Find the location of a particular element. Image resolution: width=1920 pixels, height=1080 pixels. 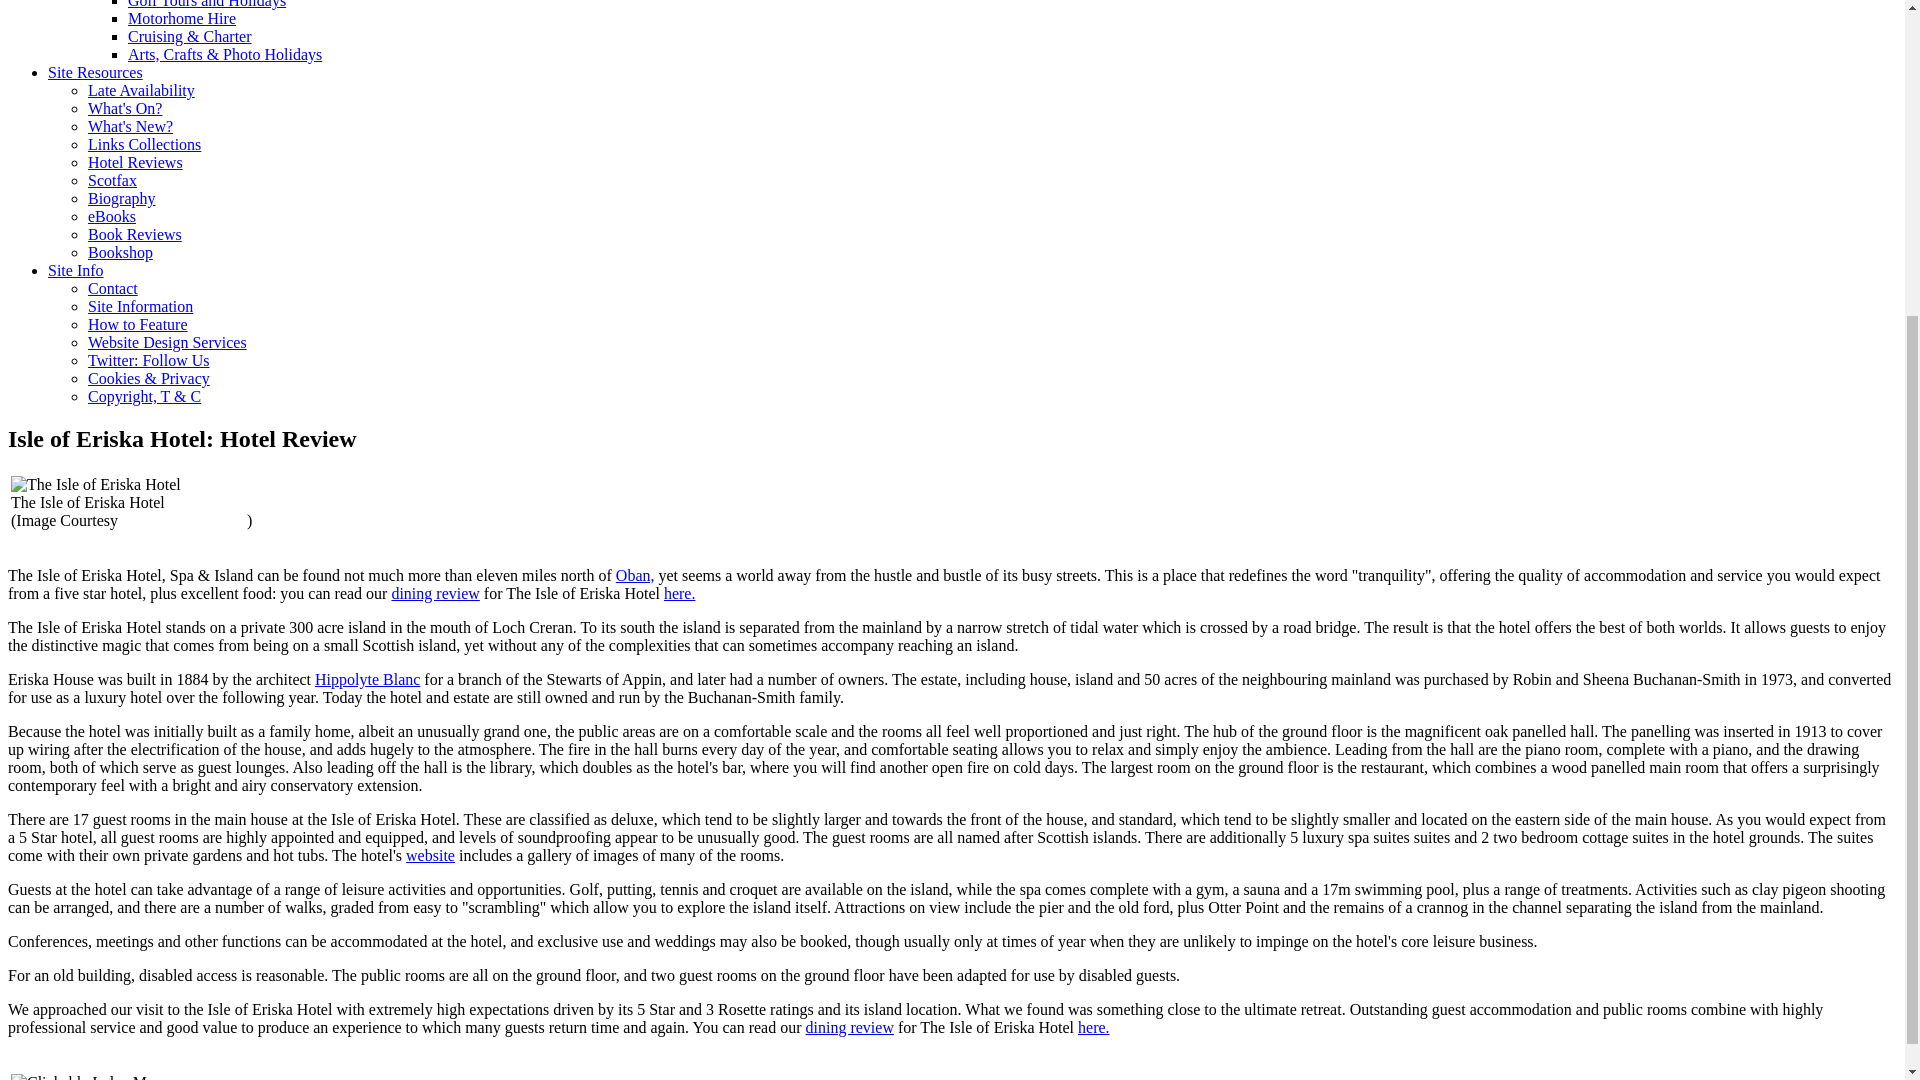

How to Feature is located at coordinates (138, 324).